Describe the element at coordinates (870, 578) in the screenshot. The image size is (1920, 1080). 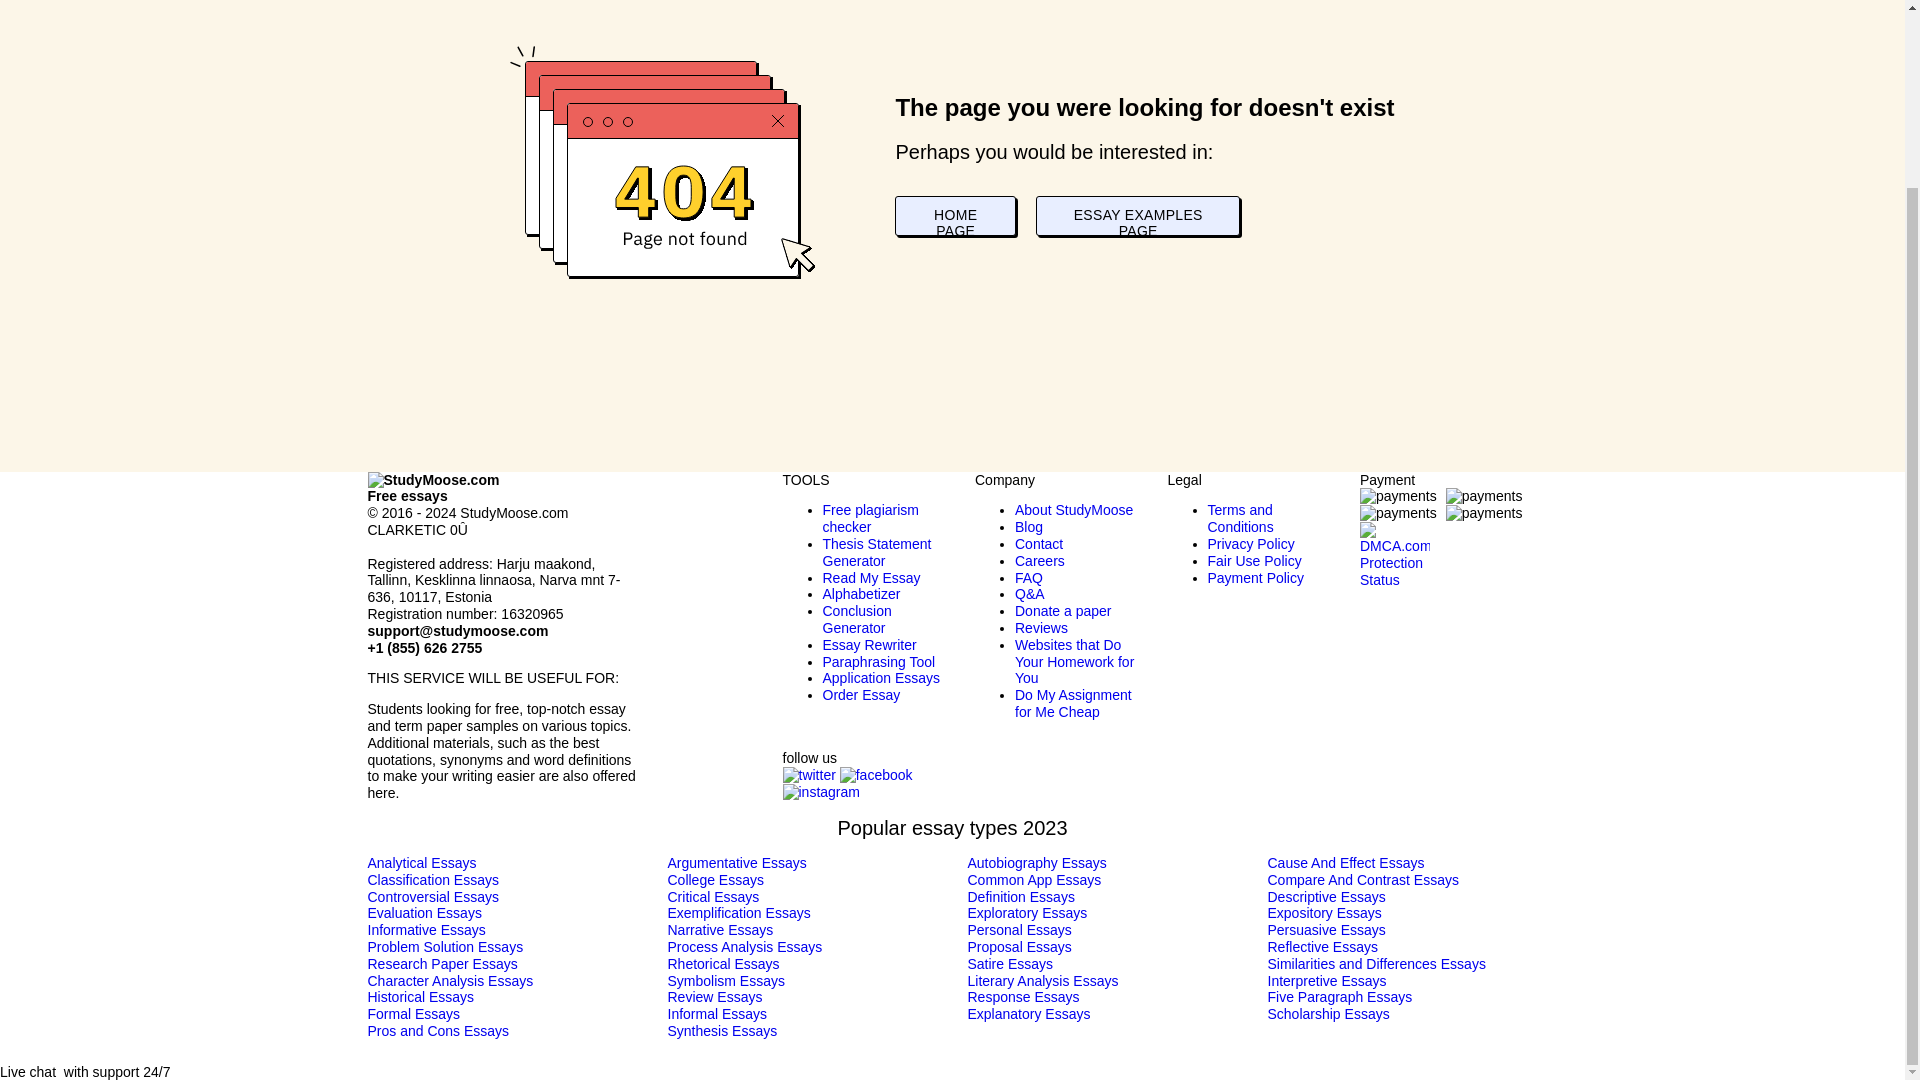
I see `Read My Essay` at that location.